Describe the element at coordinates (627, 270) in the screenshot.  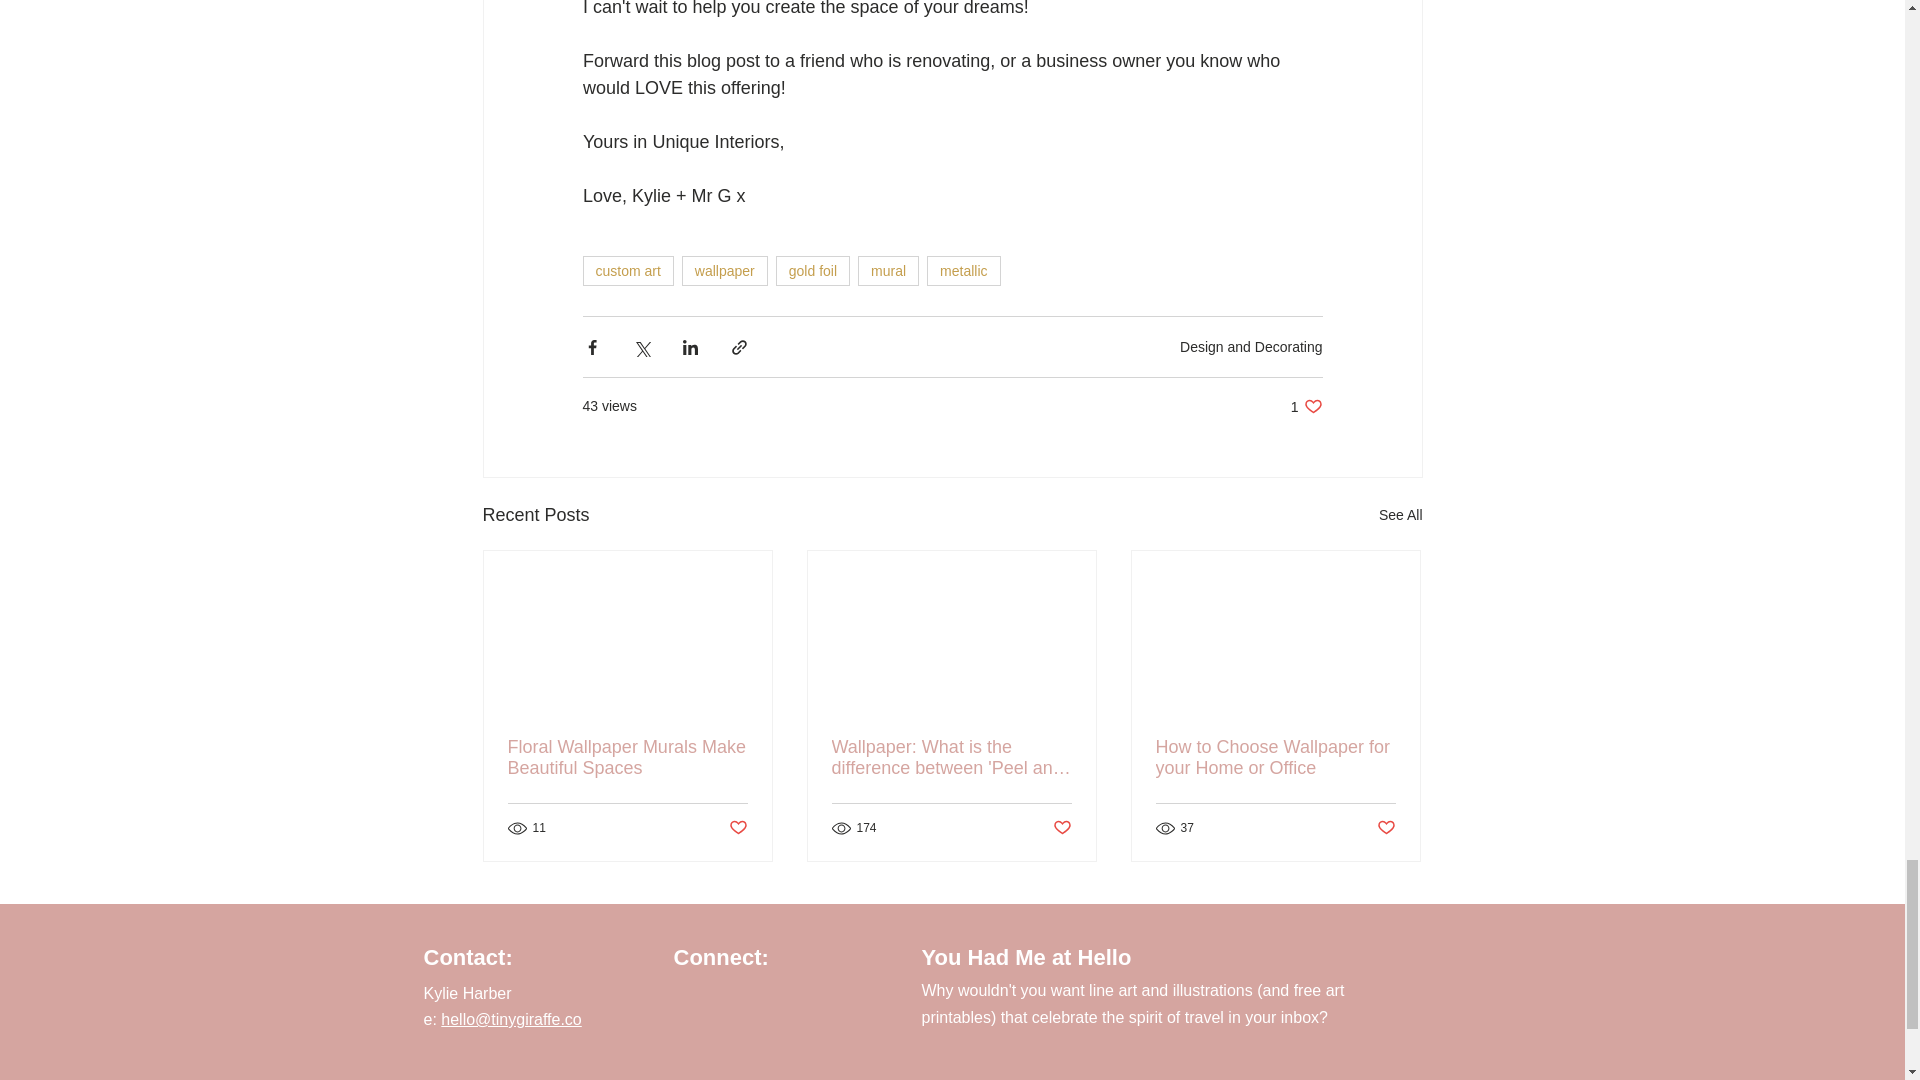
I see `Post not marked as liked` at that location.